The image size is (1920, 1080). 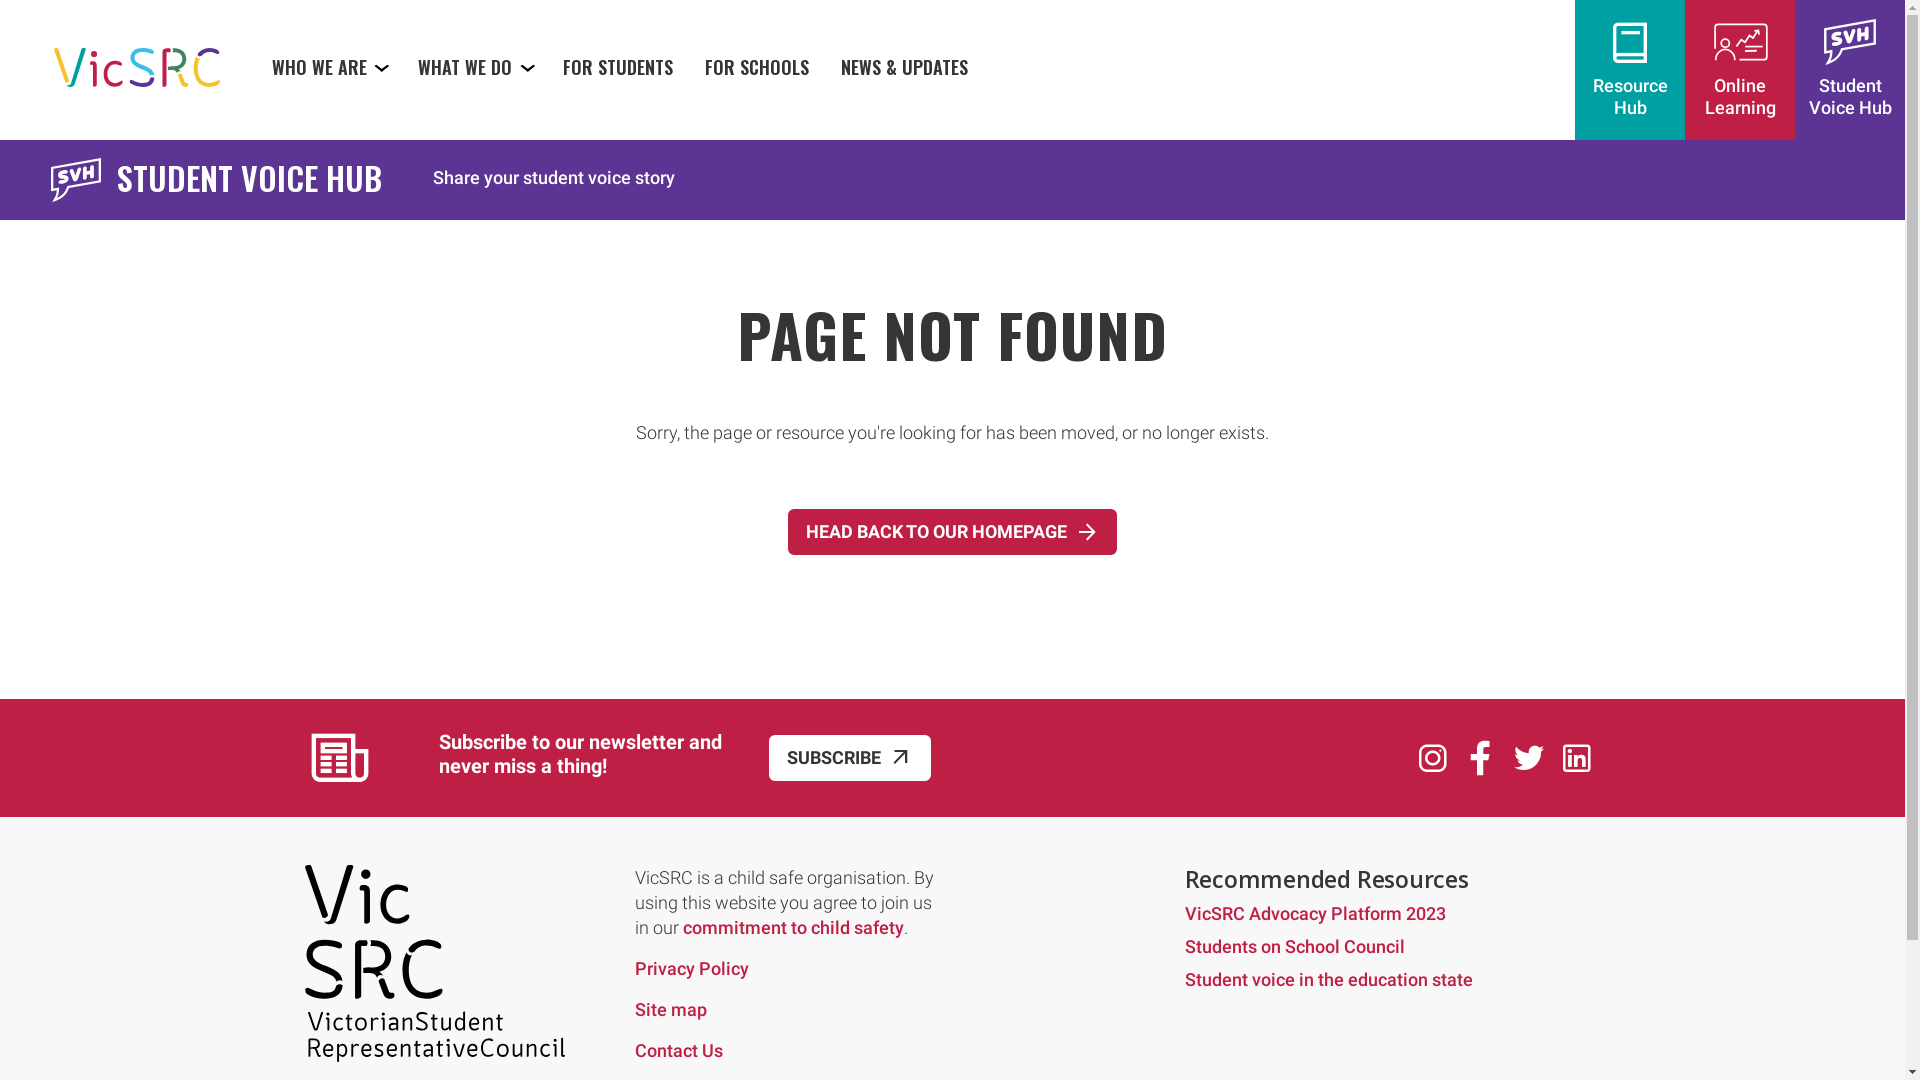 I want to click on Students on School Council, so click(x=1294, y=946).